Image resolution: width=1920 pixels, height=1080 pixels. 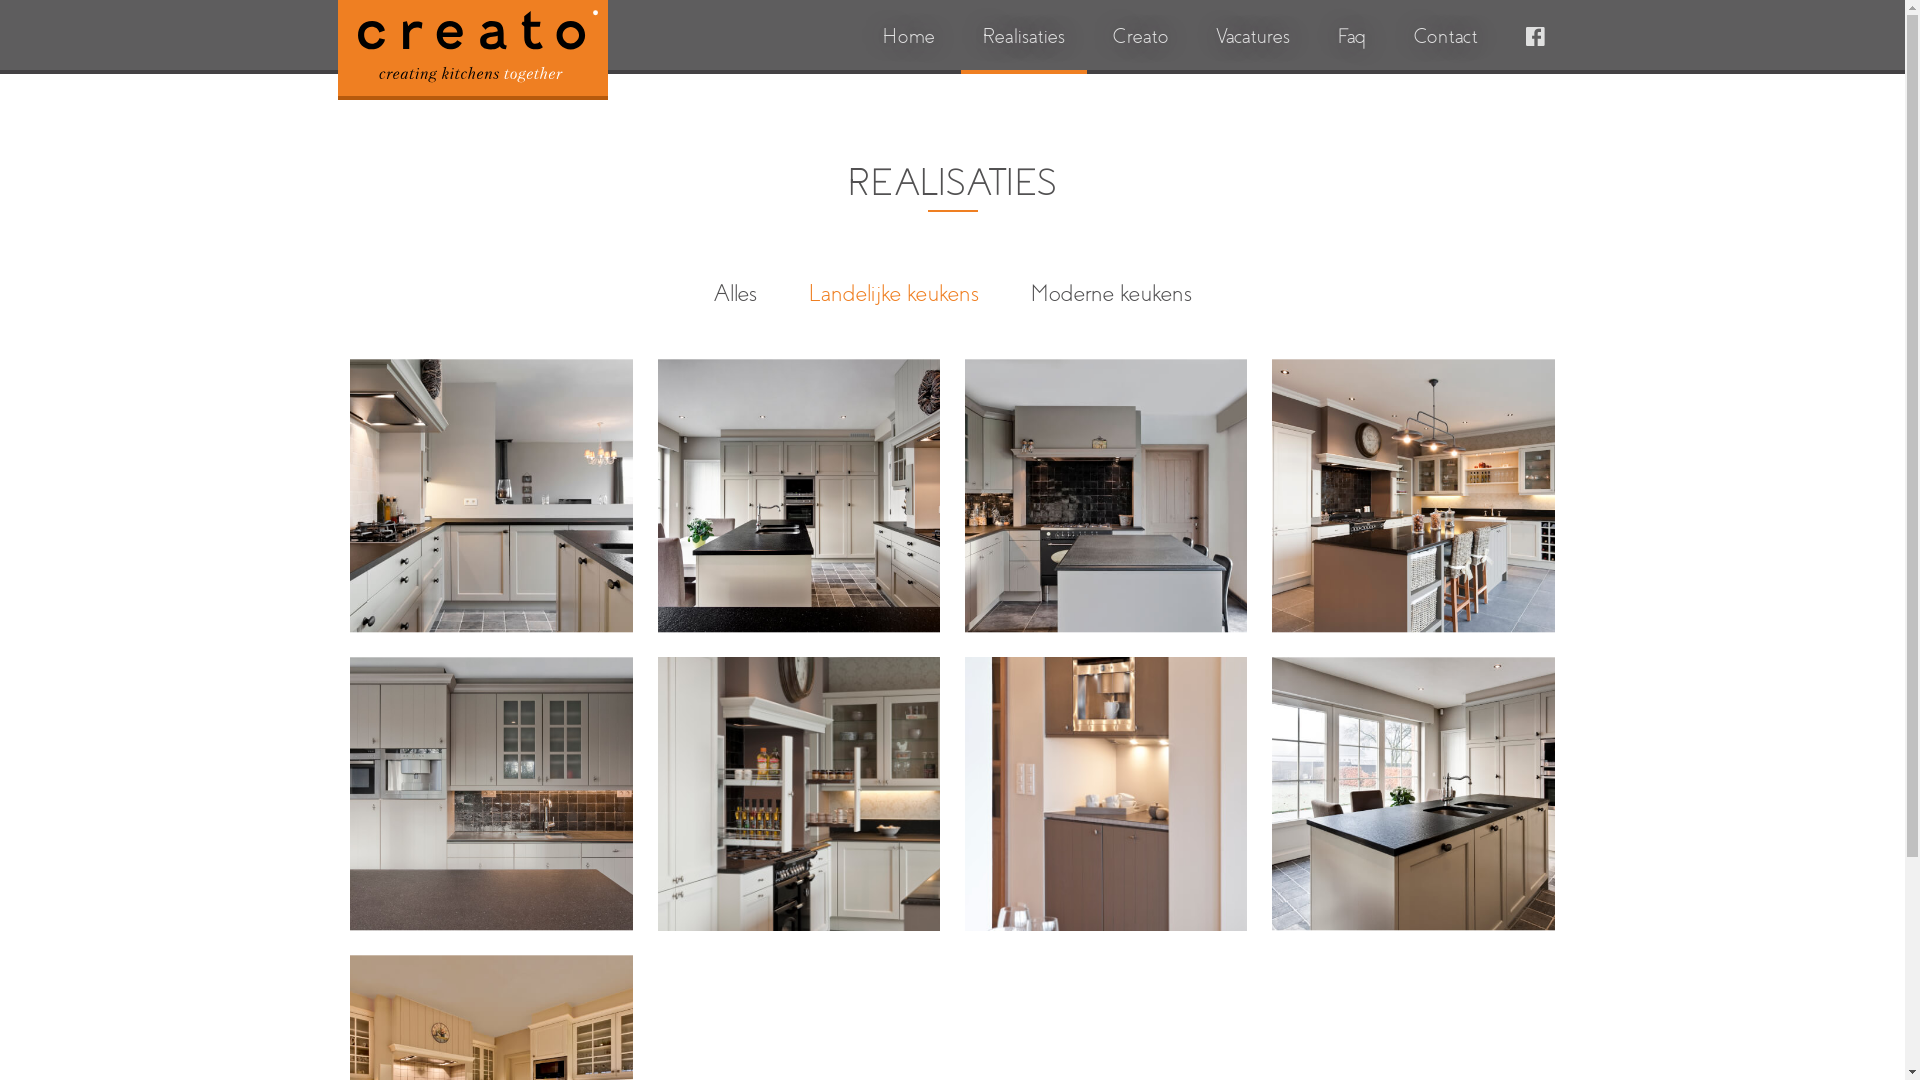 What do you see at coordinates (1253, 37) in the screenshot?
I see `Vacatures` at bounding box center [1253, 37].